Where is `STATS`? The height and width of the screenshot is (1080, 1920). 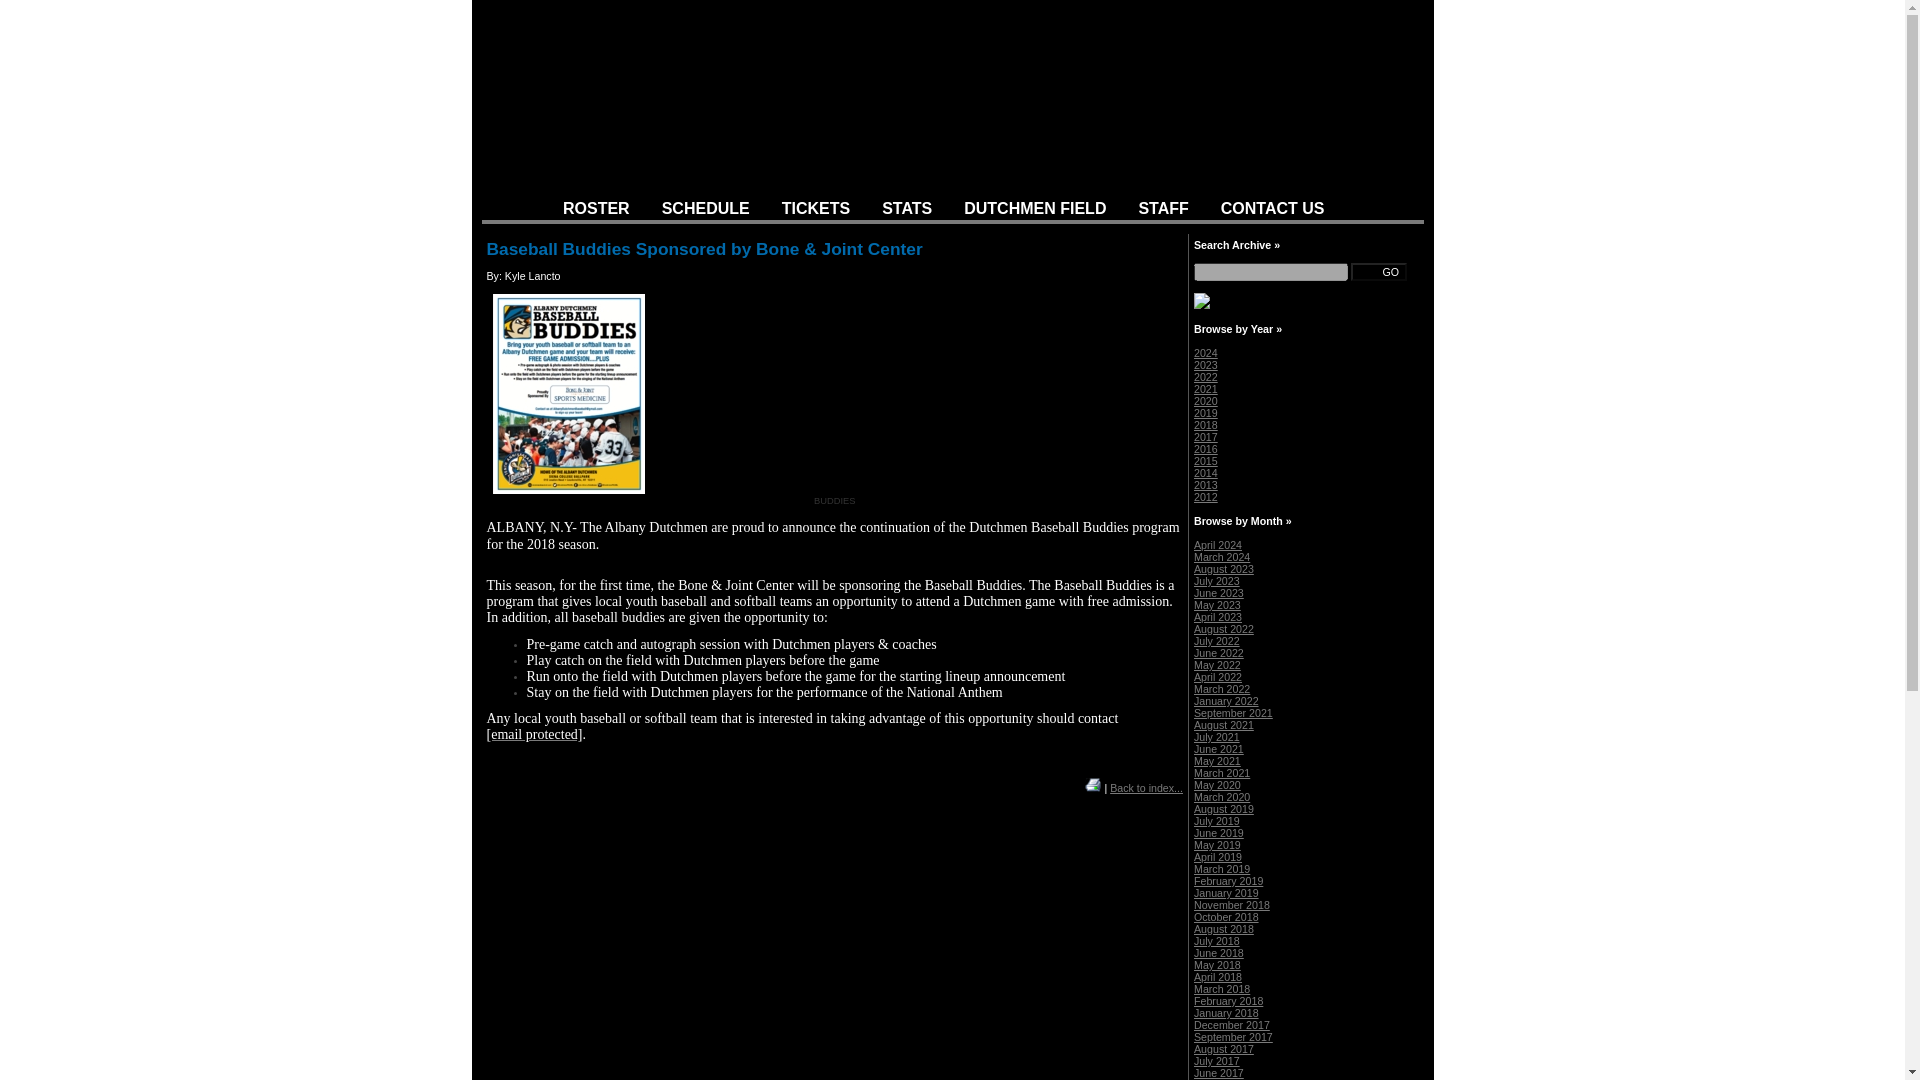
STATS is located at coordinates (906, 208).